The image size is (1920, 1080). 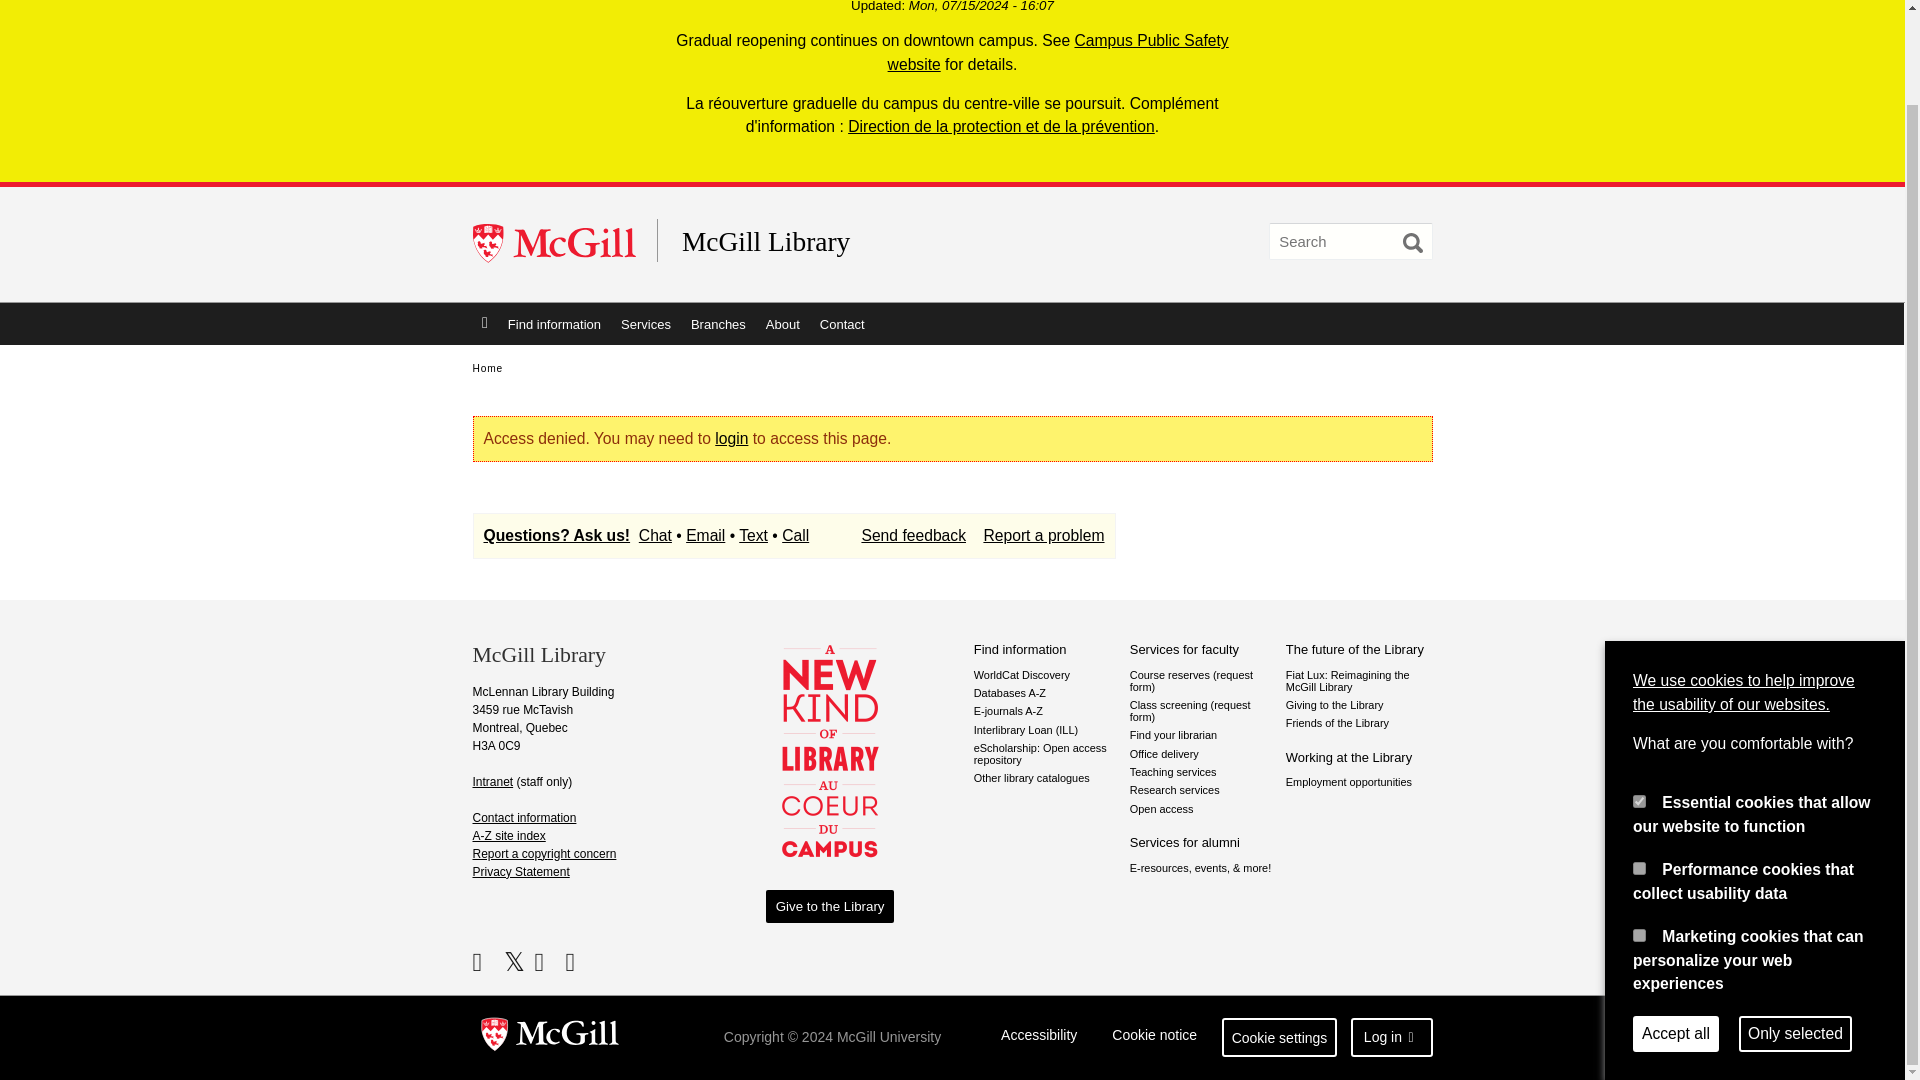 What do you see at coordinates (876, 242) in the screenshot?
I see `McGill Library` at bounding box center [876, 242].